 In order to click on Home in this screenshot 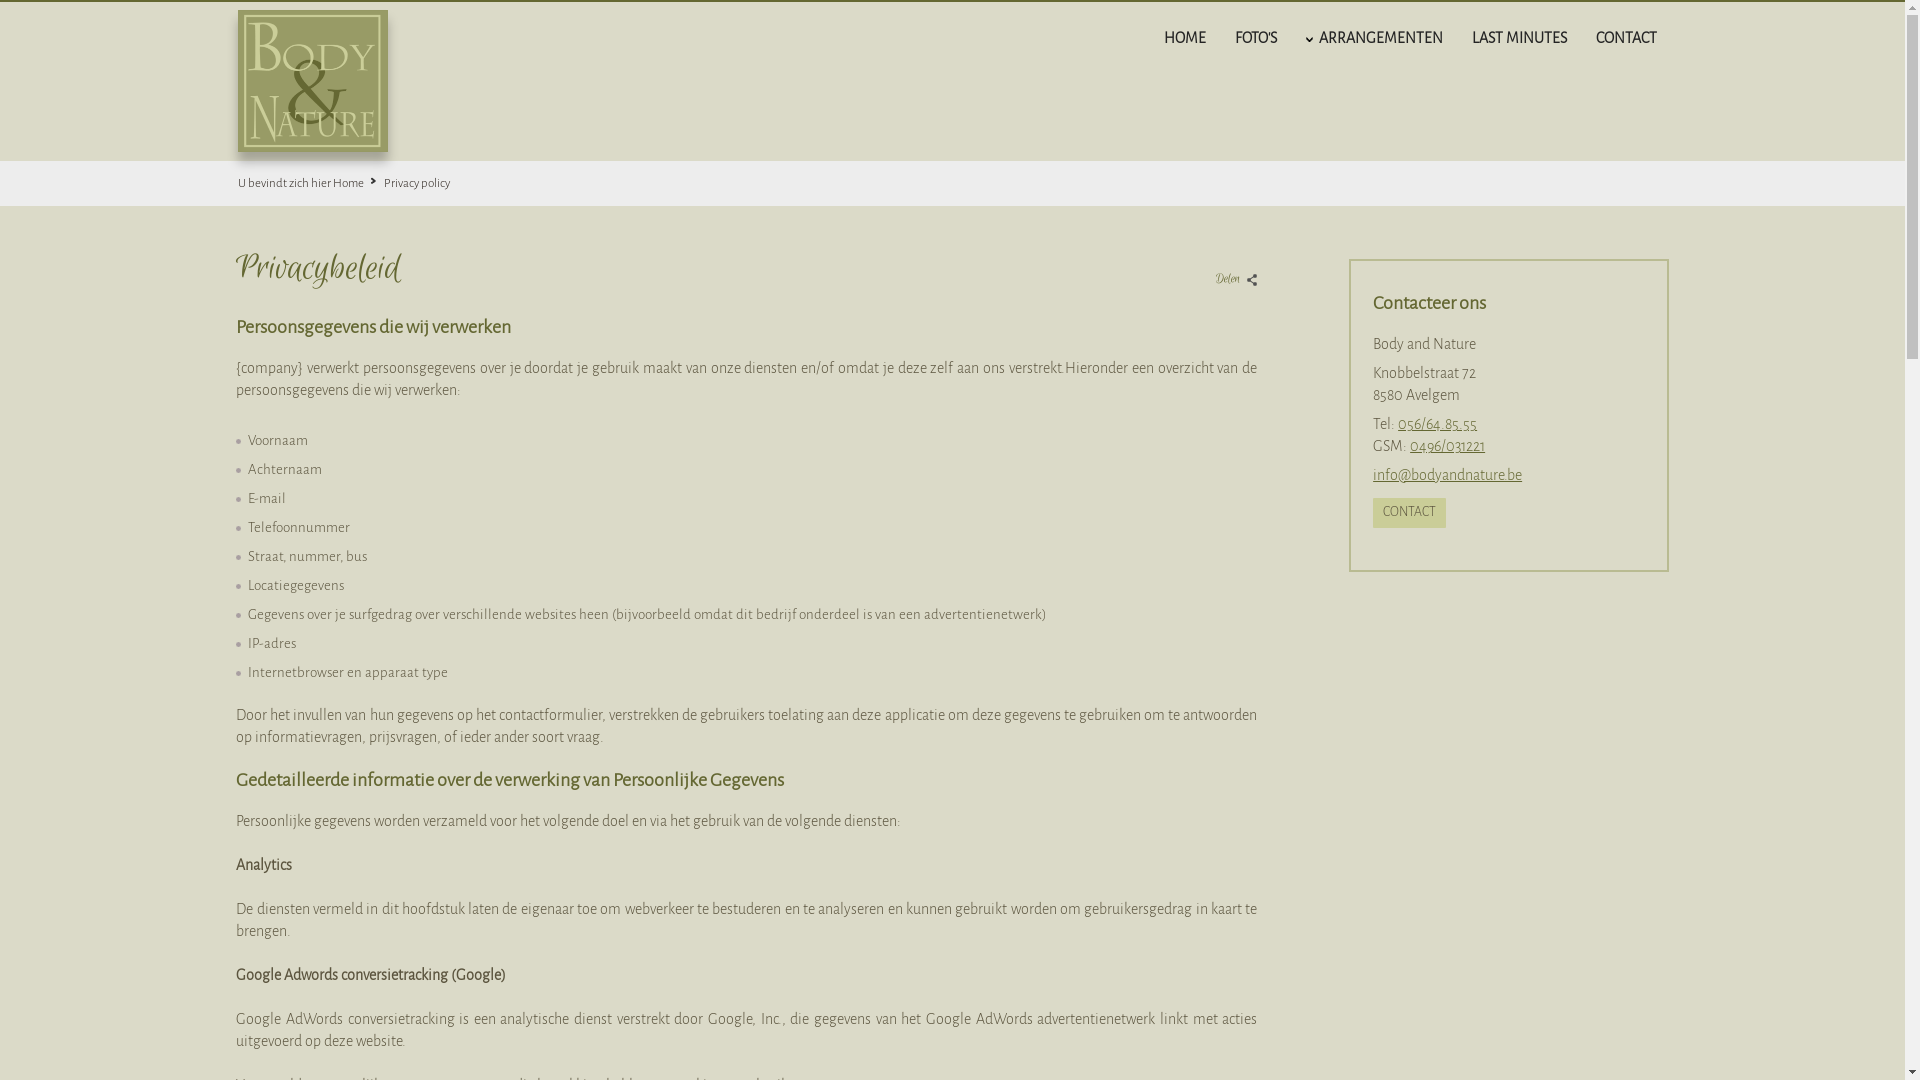, I will do `click(358, 184)`.